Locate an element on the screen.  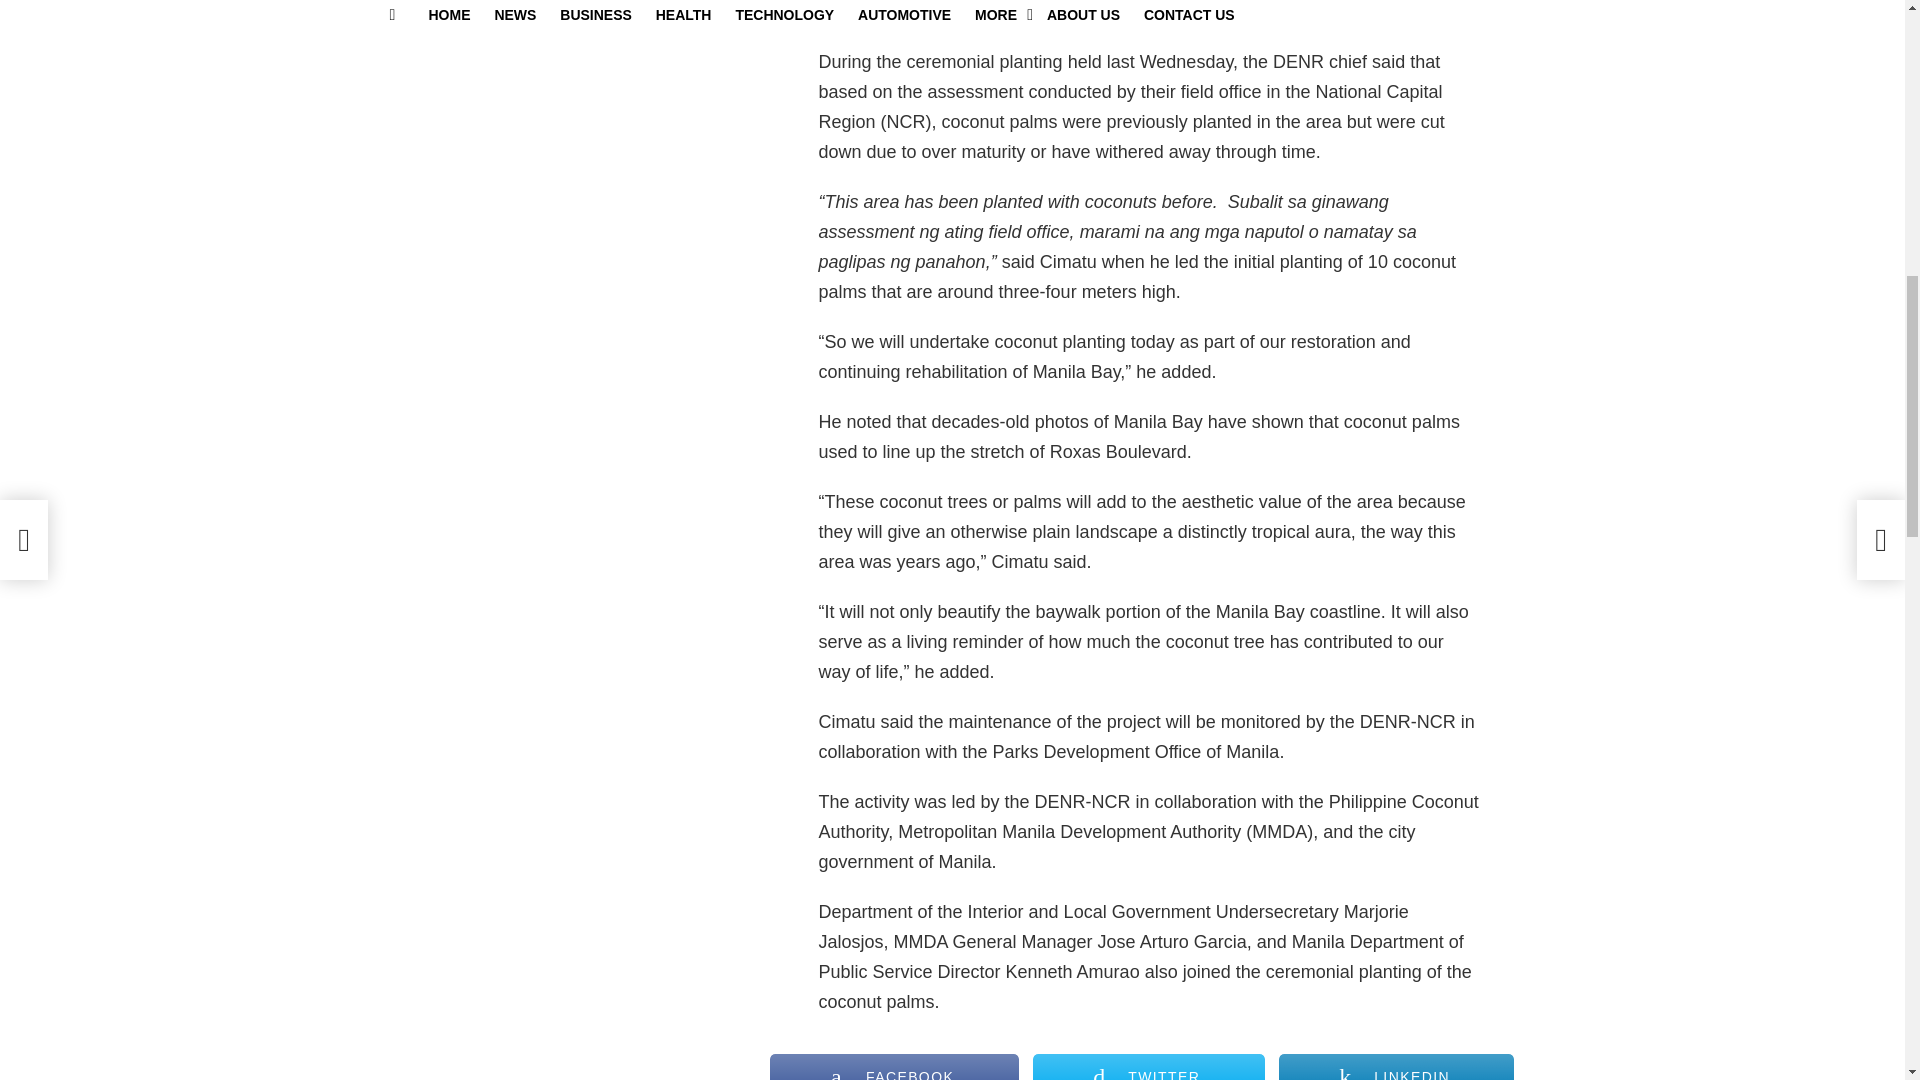
Share on LinkedIn is located at coordinates (1396, 1067).